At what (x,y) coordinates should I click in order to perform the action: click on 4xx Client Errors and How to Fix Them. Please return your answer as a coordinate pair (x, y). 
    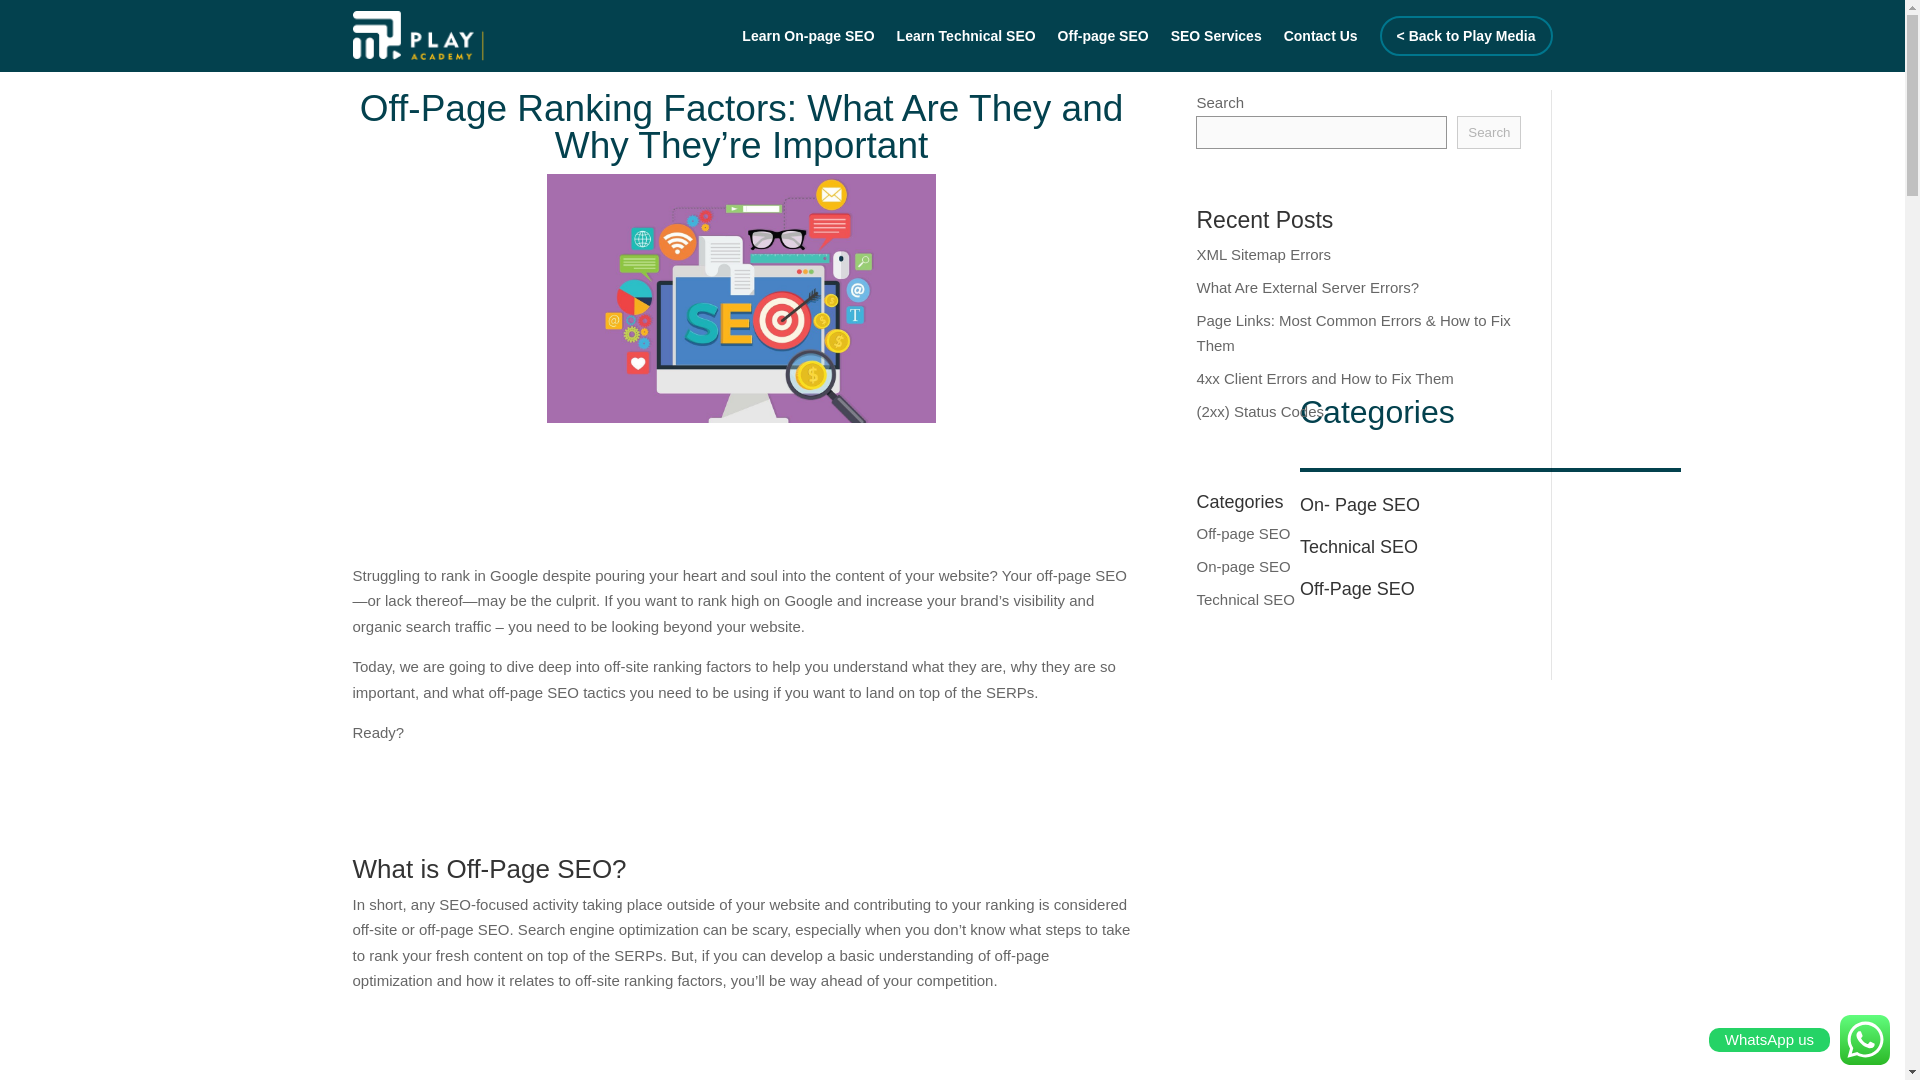
    Looking at the image, I should click on (1324, 378).